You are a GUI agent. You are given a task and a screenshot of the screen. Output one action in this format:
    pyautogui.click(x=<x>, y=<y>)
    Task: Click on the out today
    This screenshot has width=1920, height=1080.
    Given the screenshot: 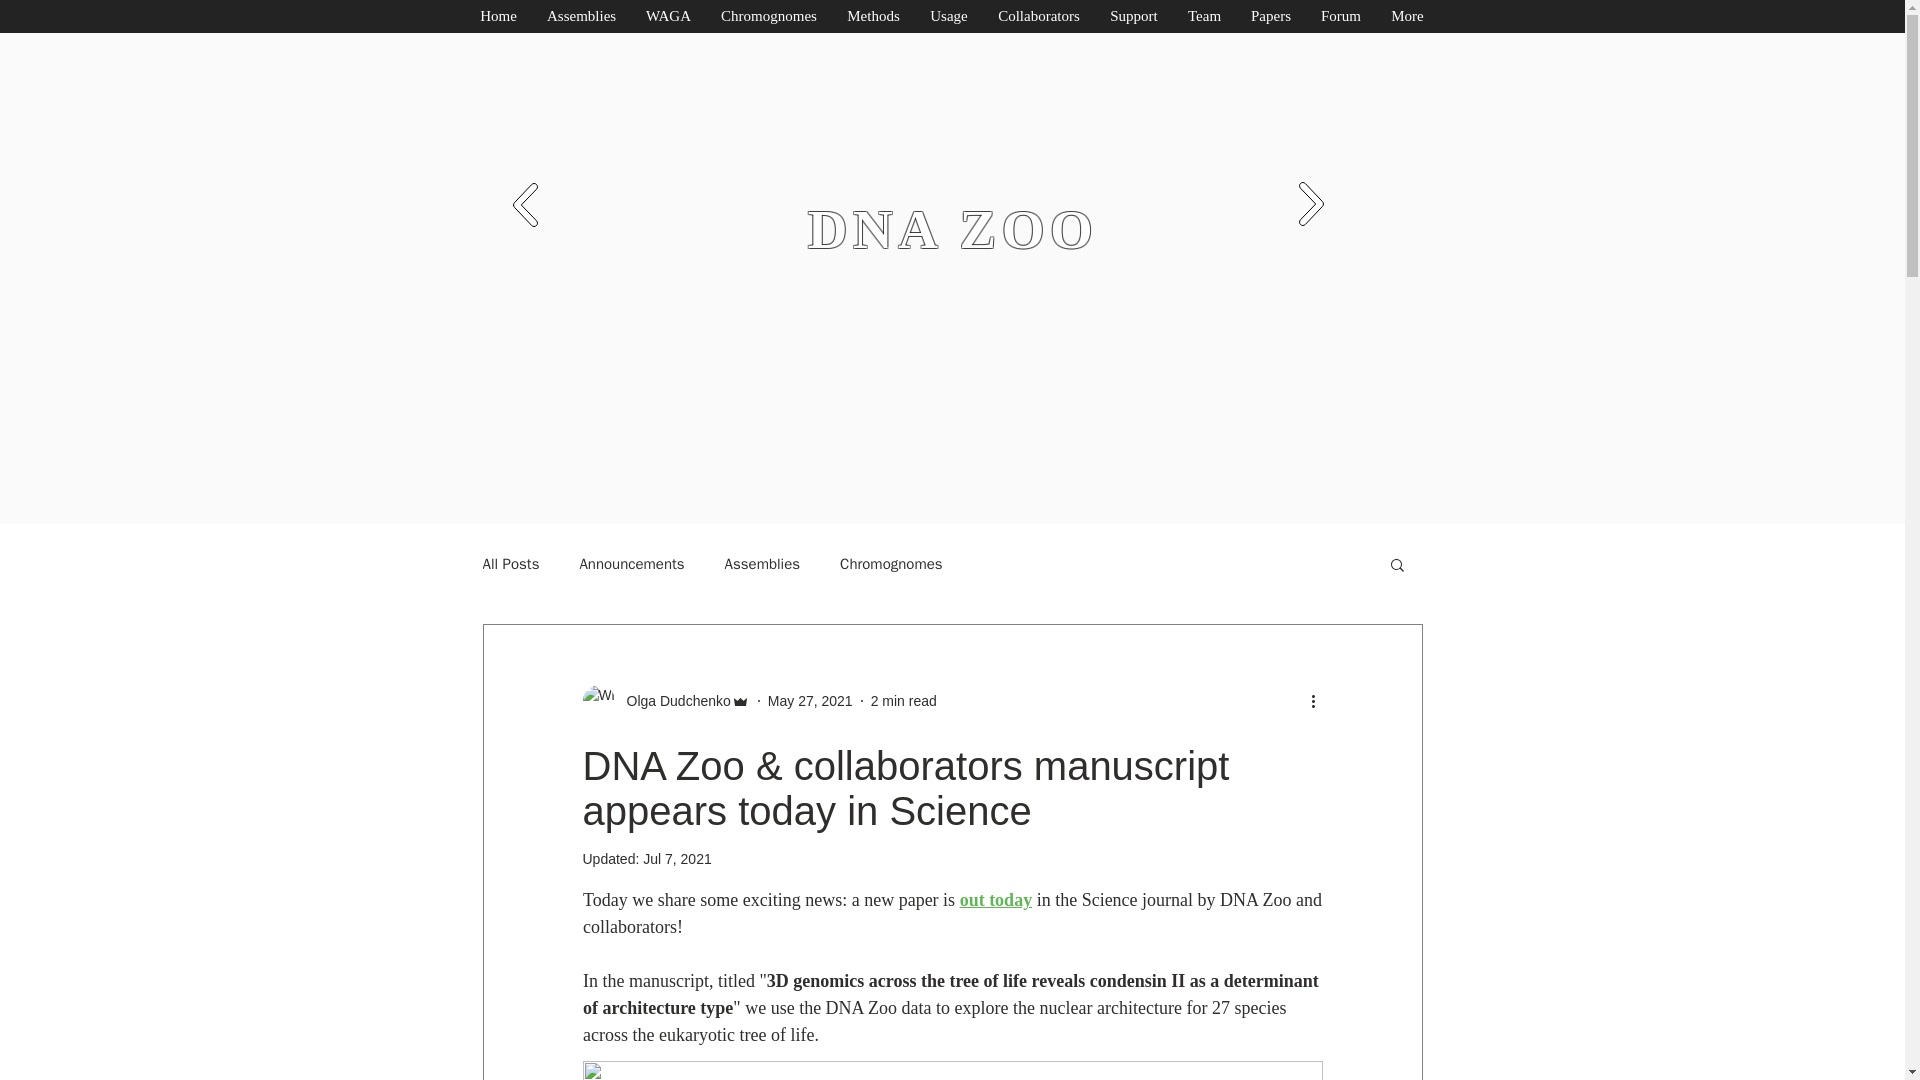 What is the action you would take?
    pyautogui.click(x=995, y=900)
    